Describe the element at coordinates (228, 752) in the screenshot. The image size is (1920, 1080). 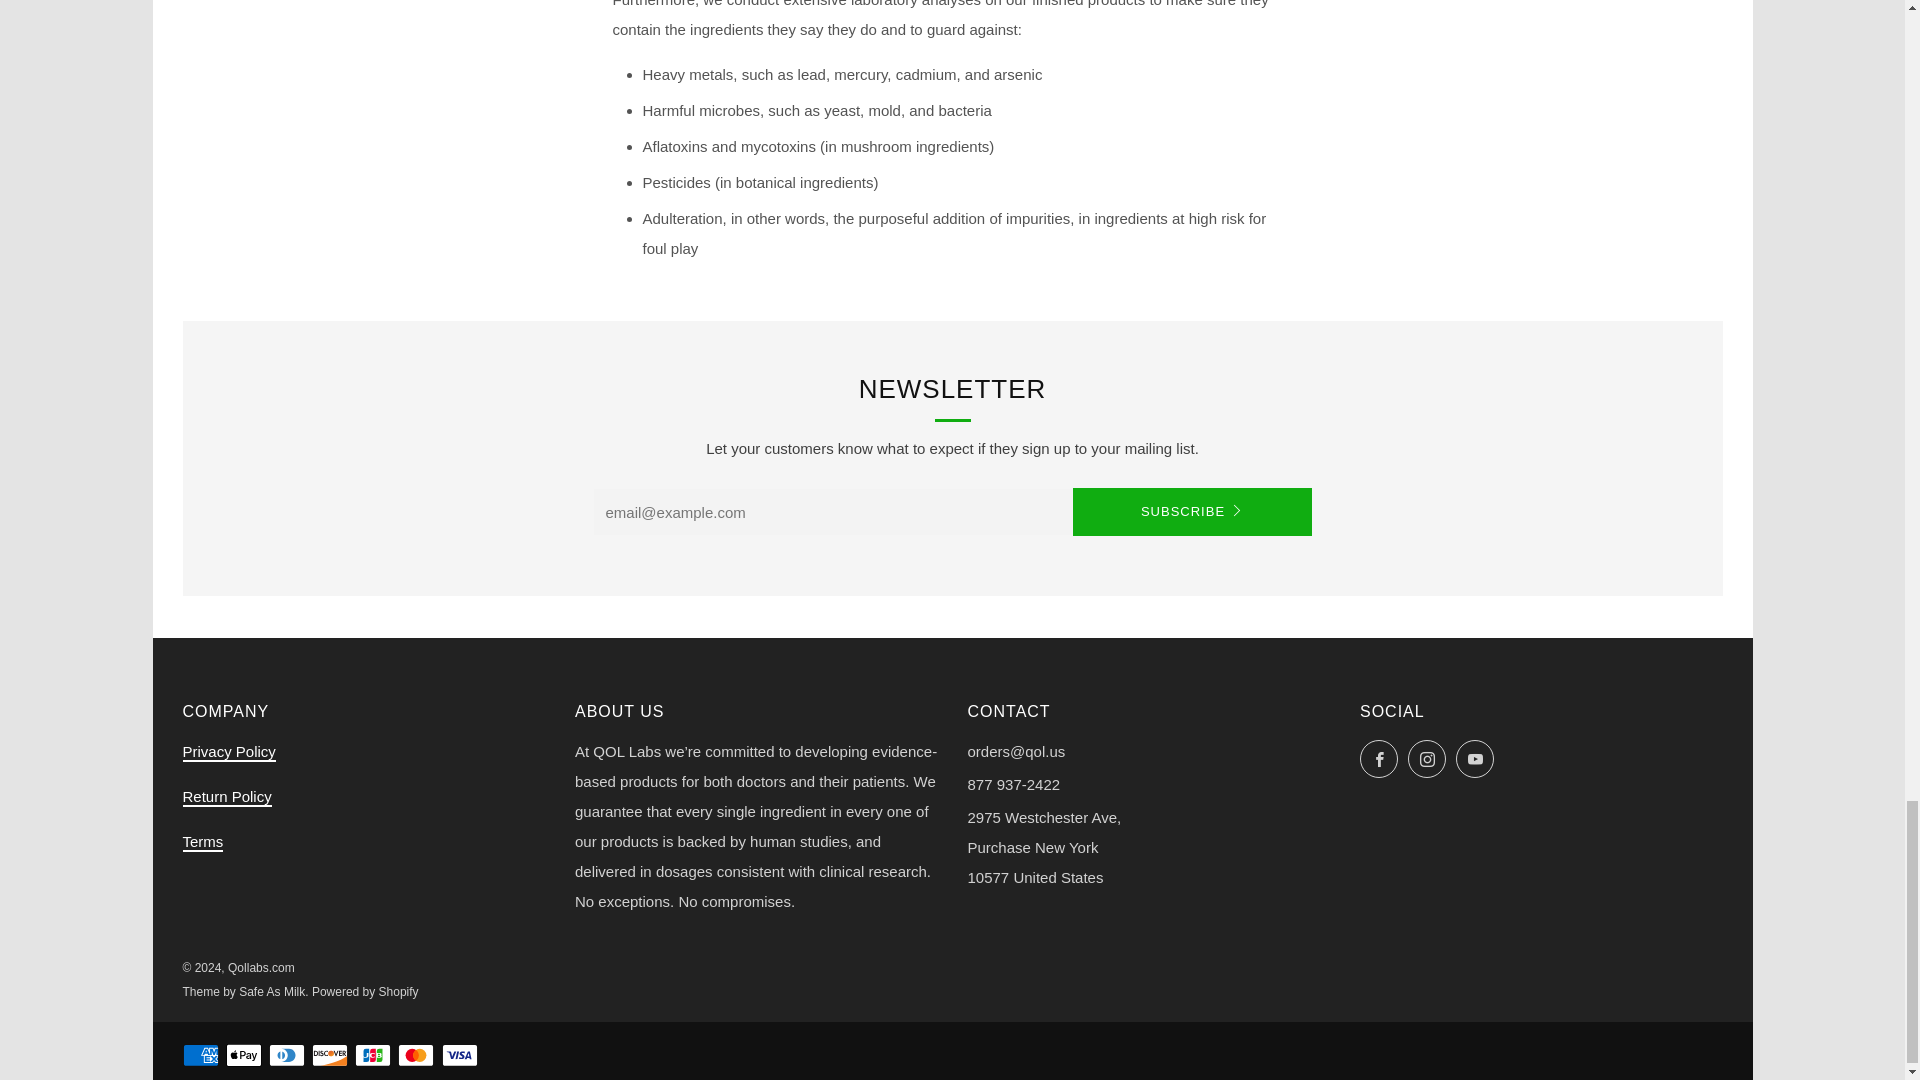
I see `Privacy Policy` at that location.